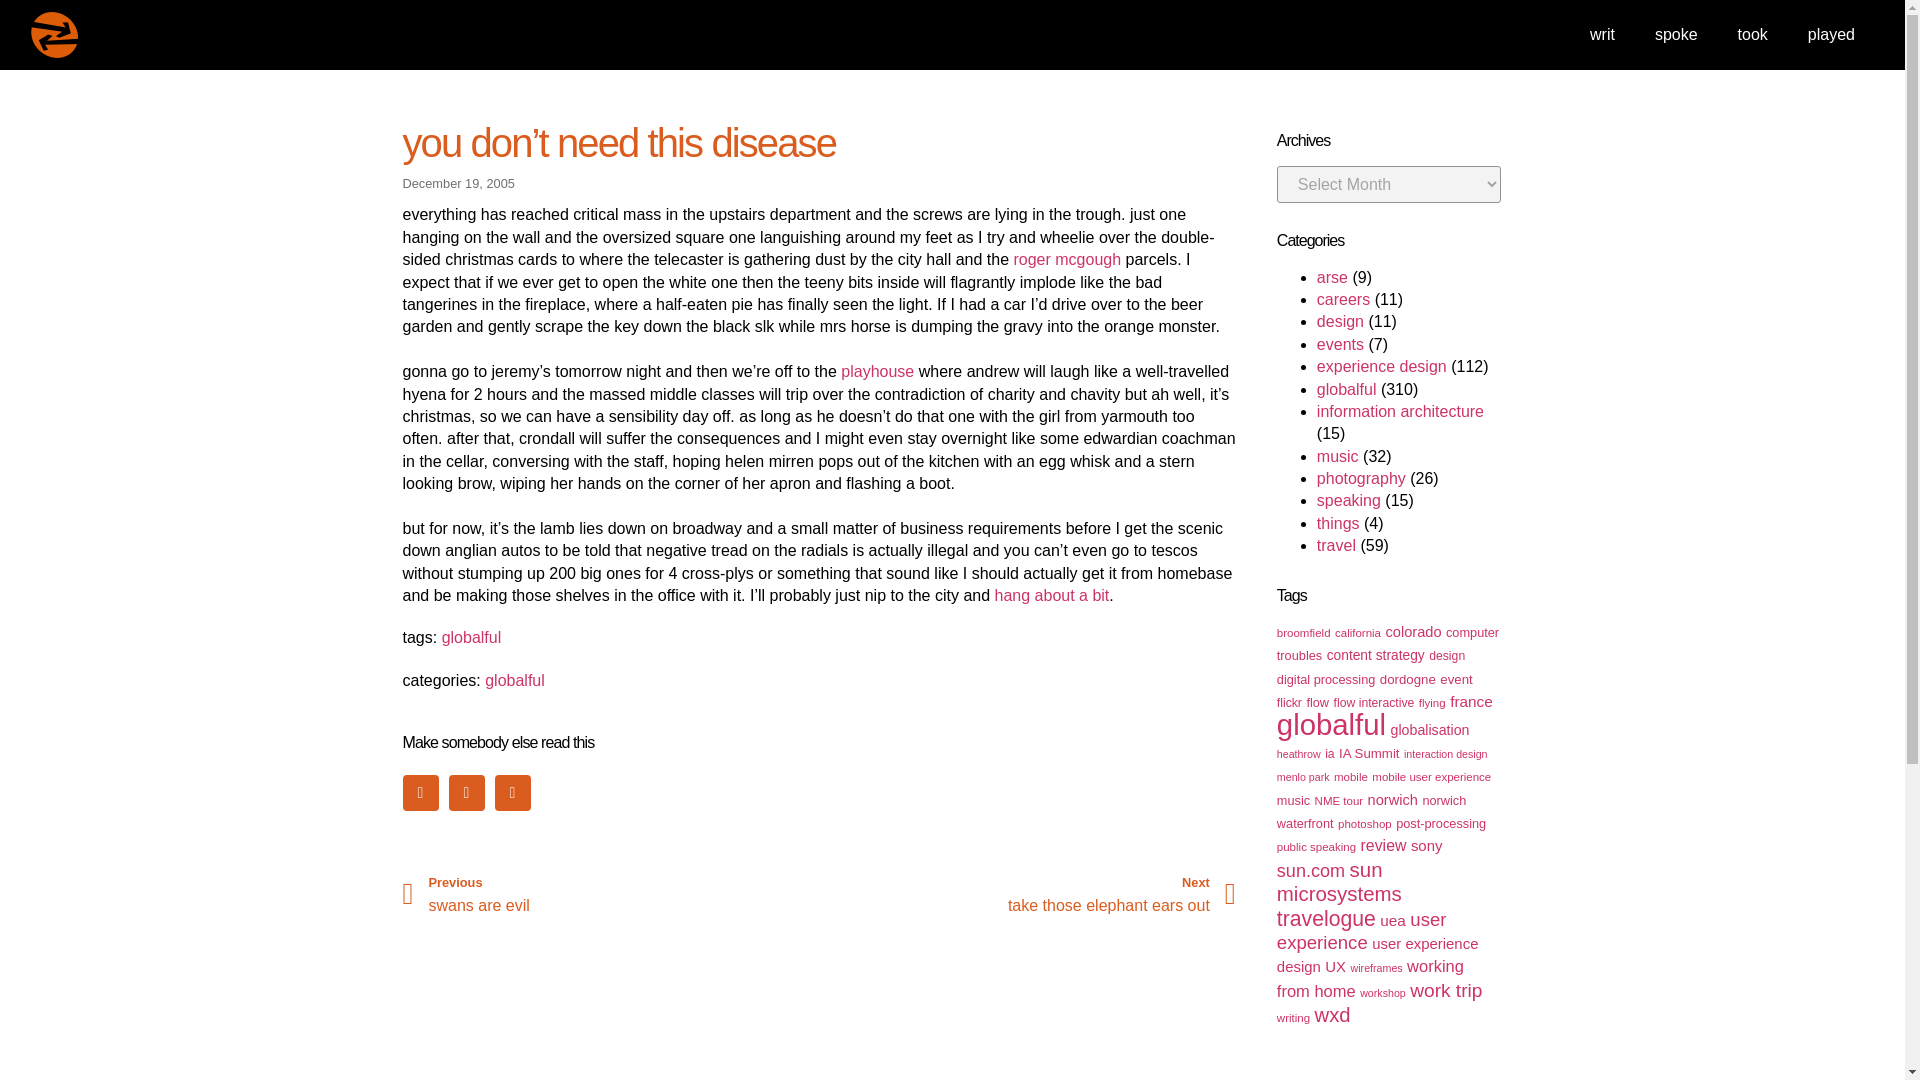 The height and width of the screenshot is (1080, 1920). What do you see at coordinates (1412, 632) in the screenshot?
I see `colorado` at bounding box center [1412, 632].